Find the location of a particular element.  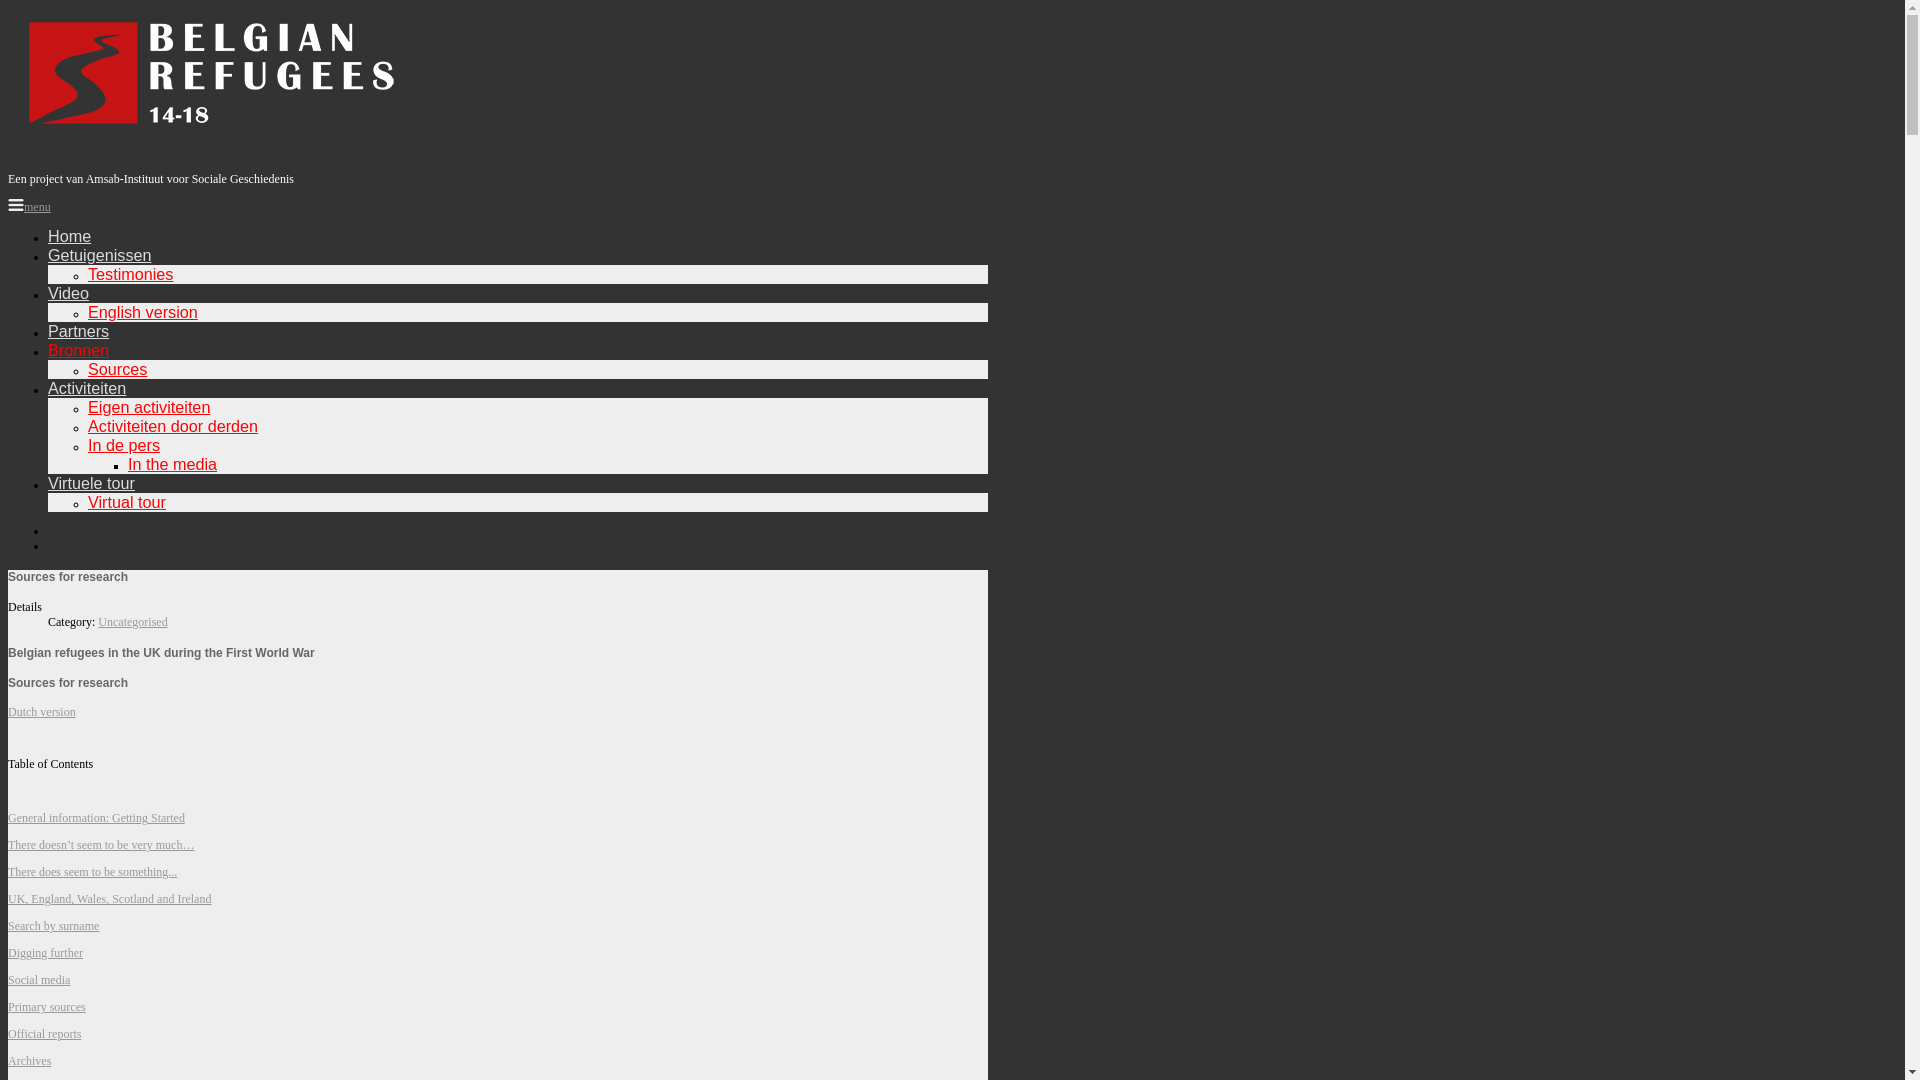

menu is located at coordinates (30, 207).